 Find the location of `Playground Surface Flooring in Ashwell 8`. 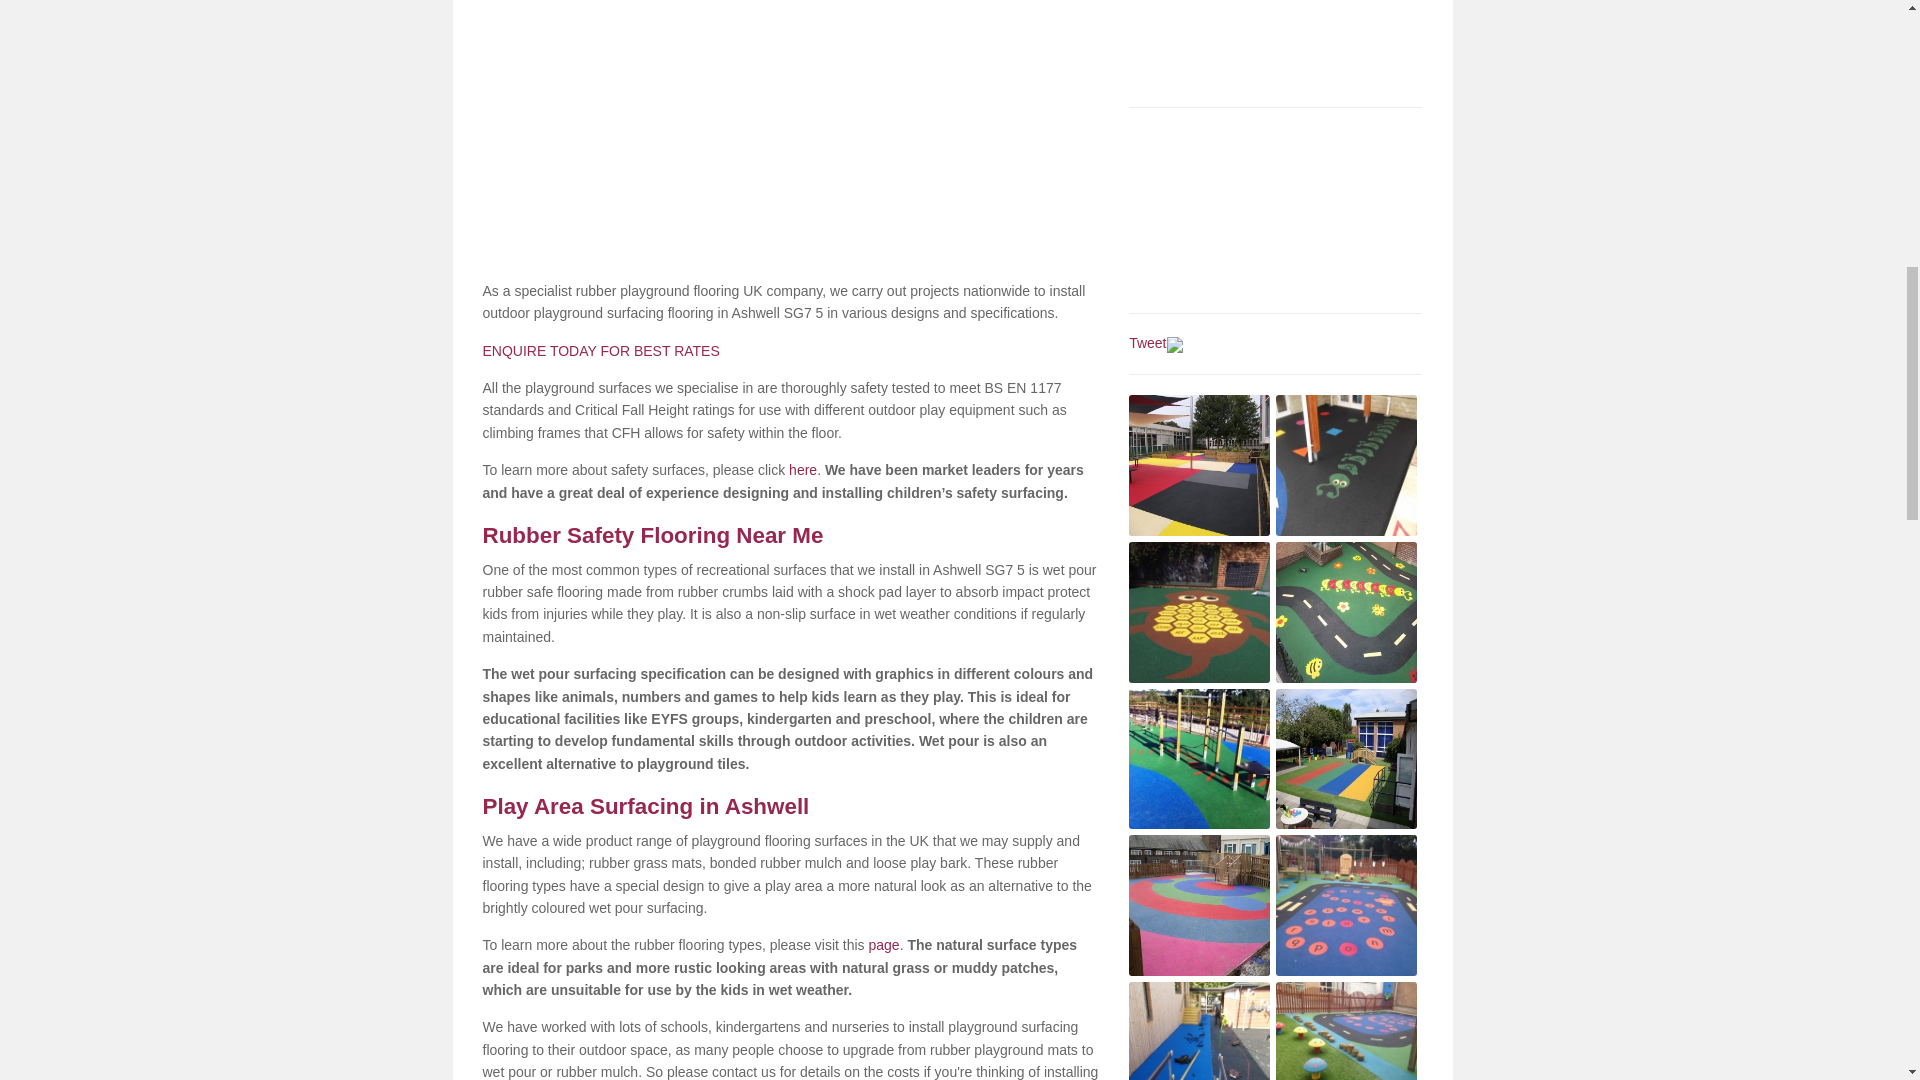

Playground Surface Flooring in Ashwell 8 is located at coordinates (1346, 905).